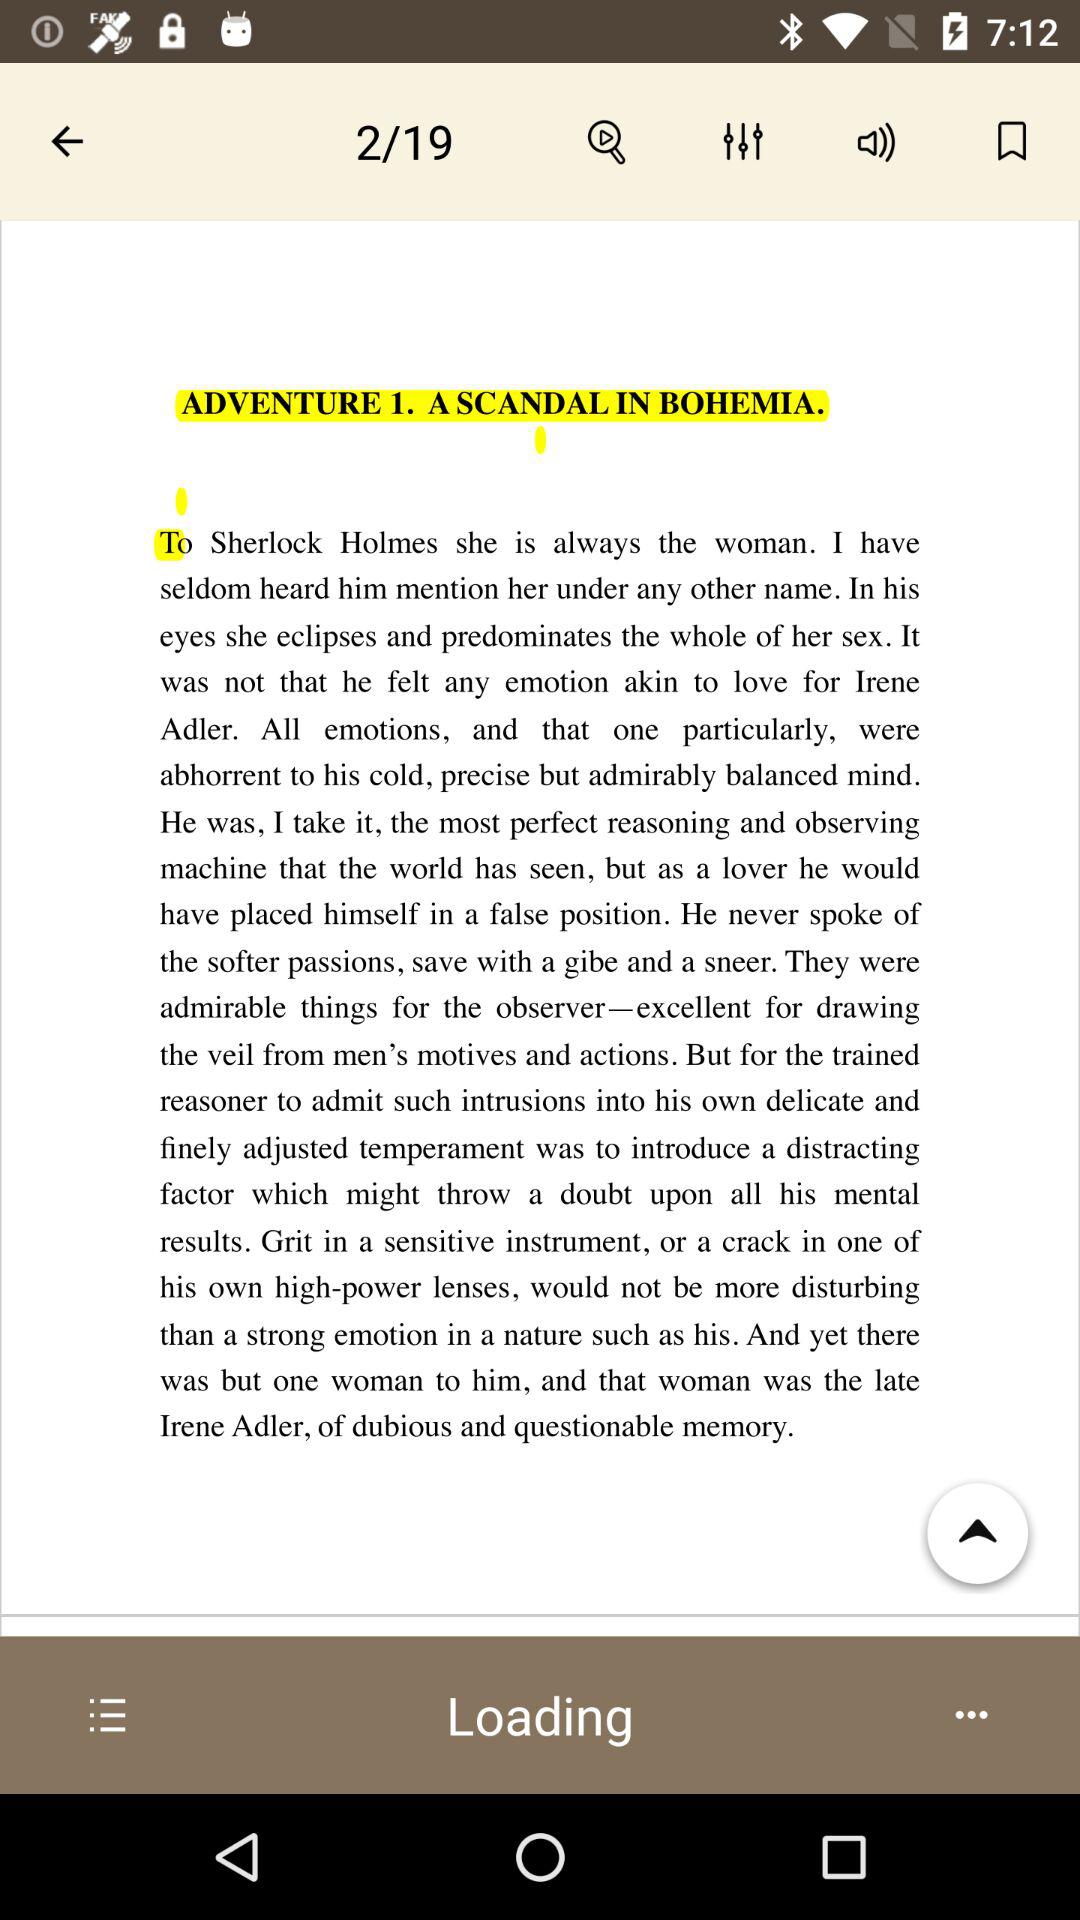 The height and width of the screenshot is (1920, 1080). What do you see at coordinates (878, 141) in the screenshot?
I see `increase the volume` at bounding box center [878, 141].